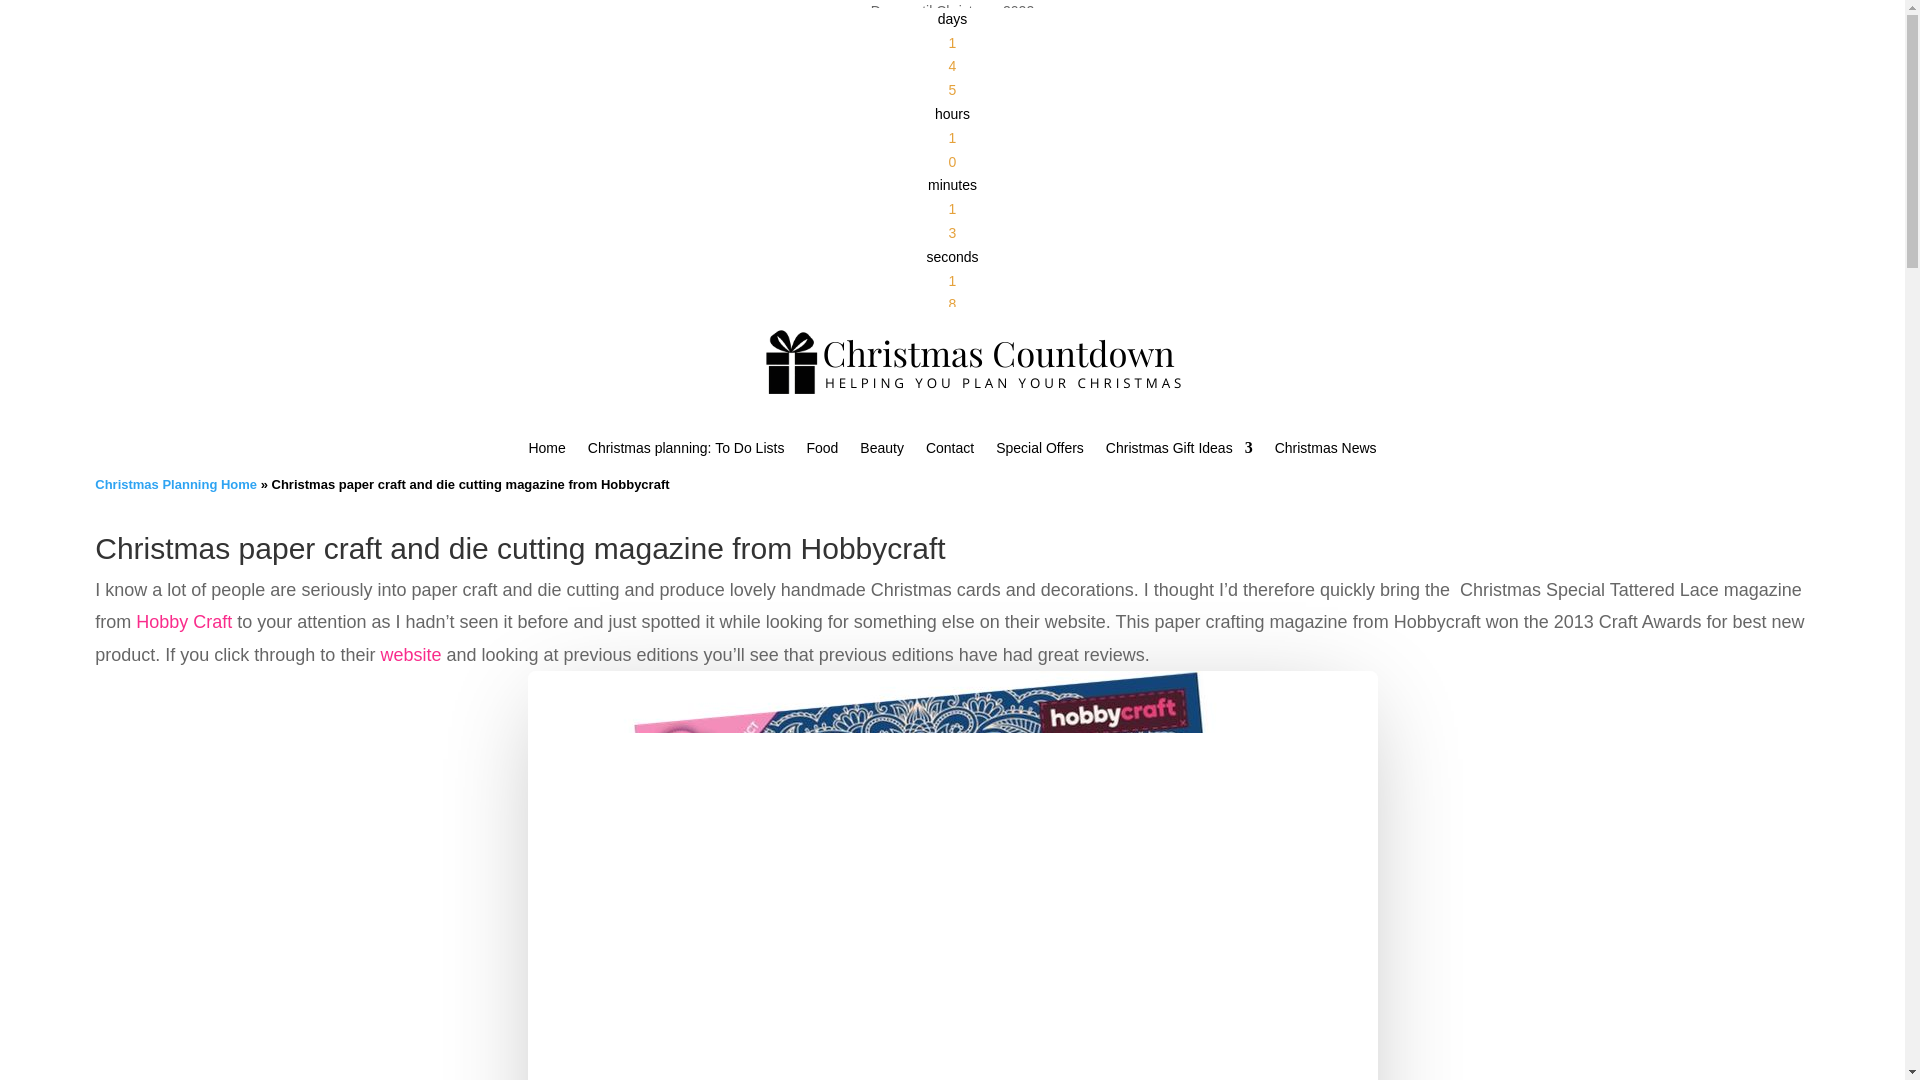 The width and height of the screenshot is (1920, 1080). Describe the element at coordinates (882, 452) in the screenshot. I see `Beauty` at that location.